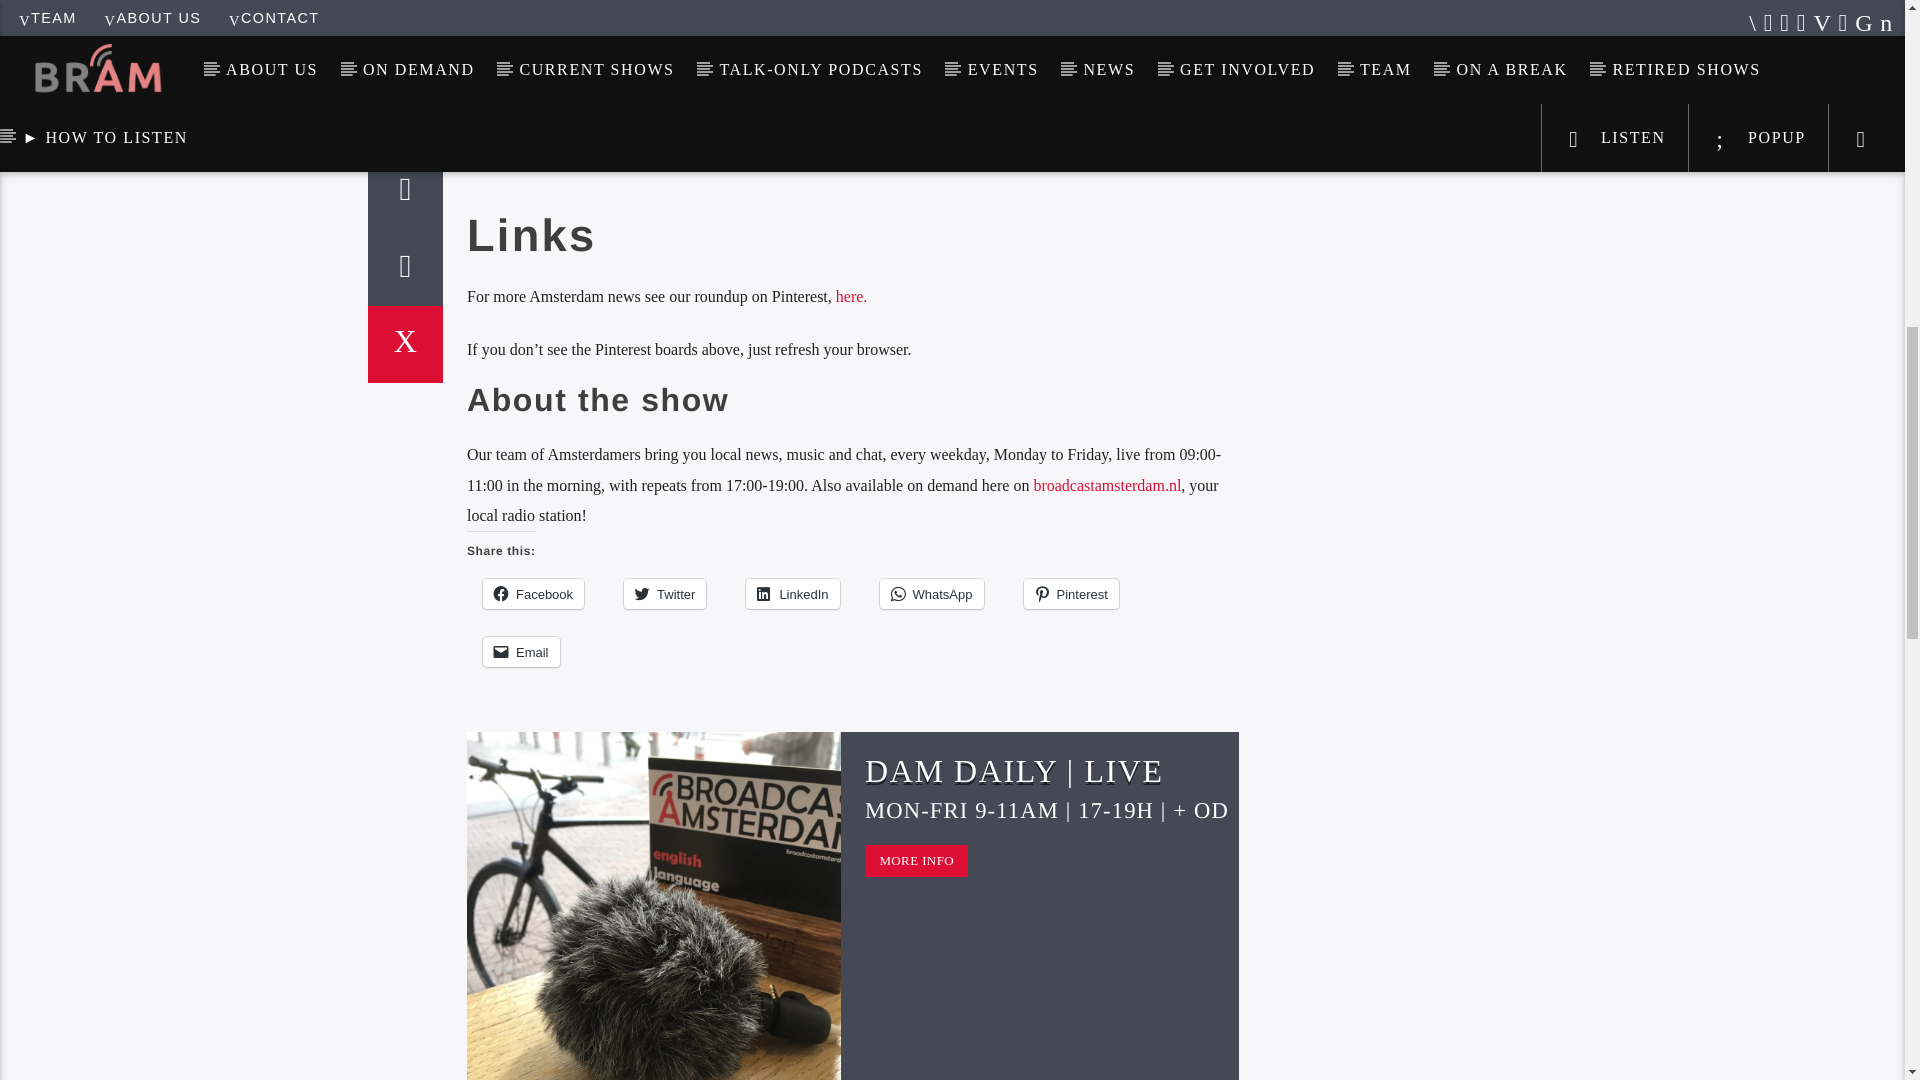 This screenshot has height=1080, width=1920. What do you see at coordinates (522, 652) in the screenshot?
I see `Click to email a link to a friend` at bounding box center [522, 652].